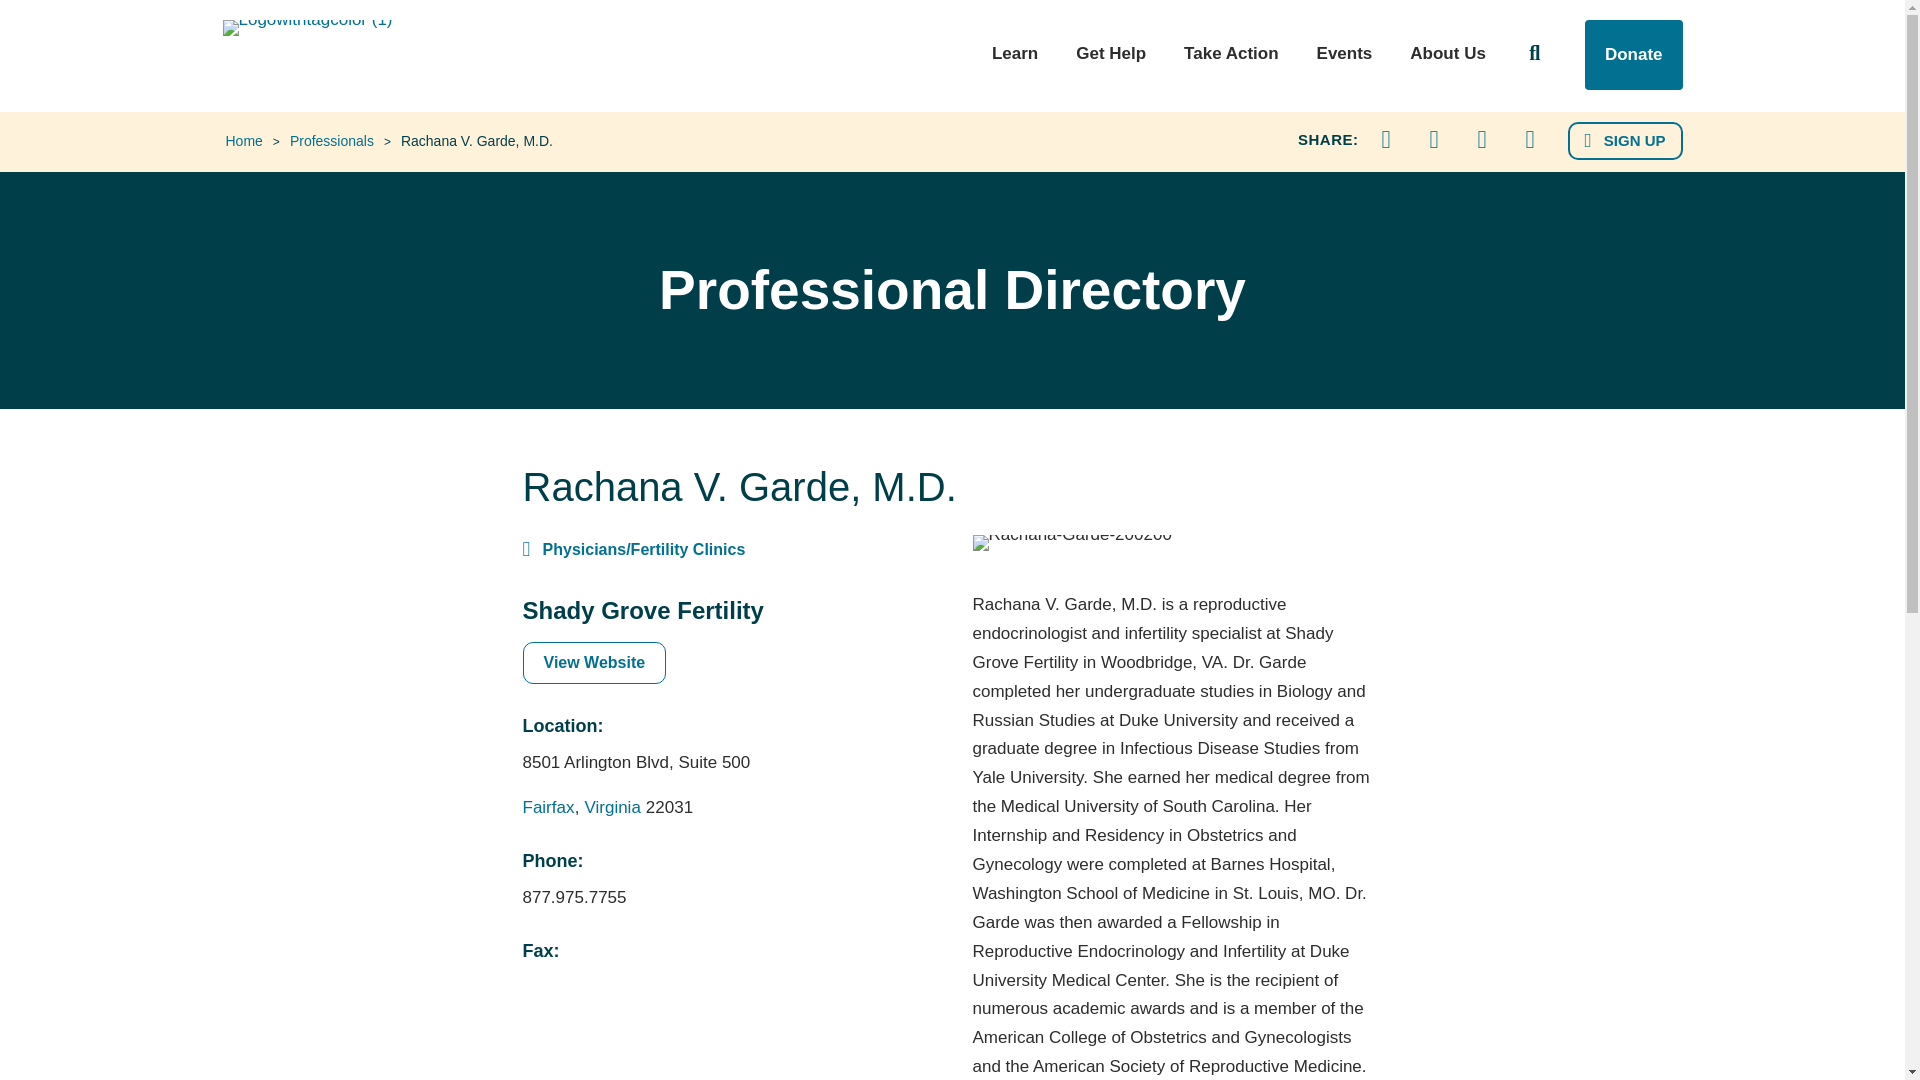 The width and height of the screenshot is (1920, 1080). Describe the element at coordinates (1015, 64) in the screenshot. I see `Learn` at that location.